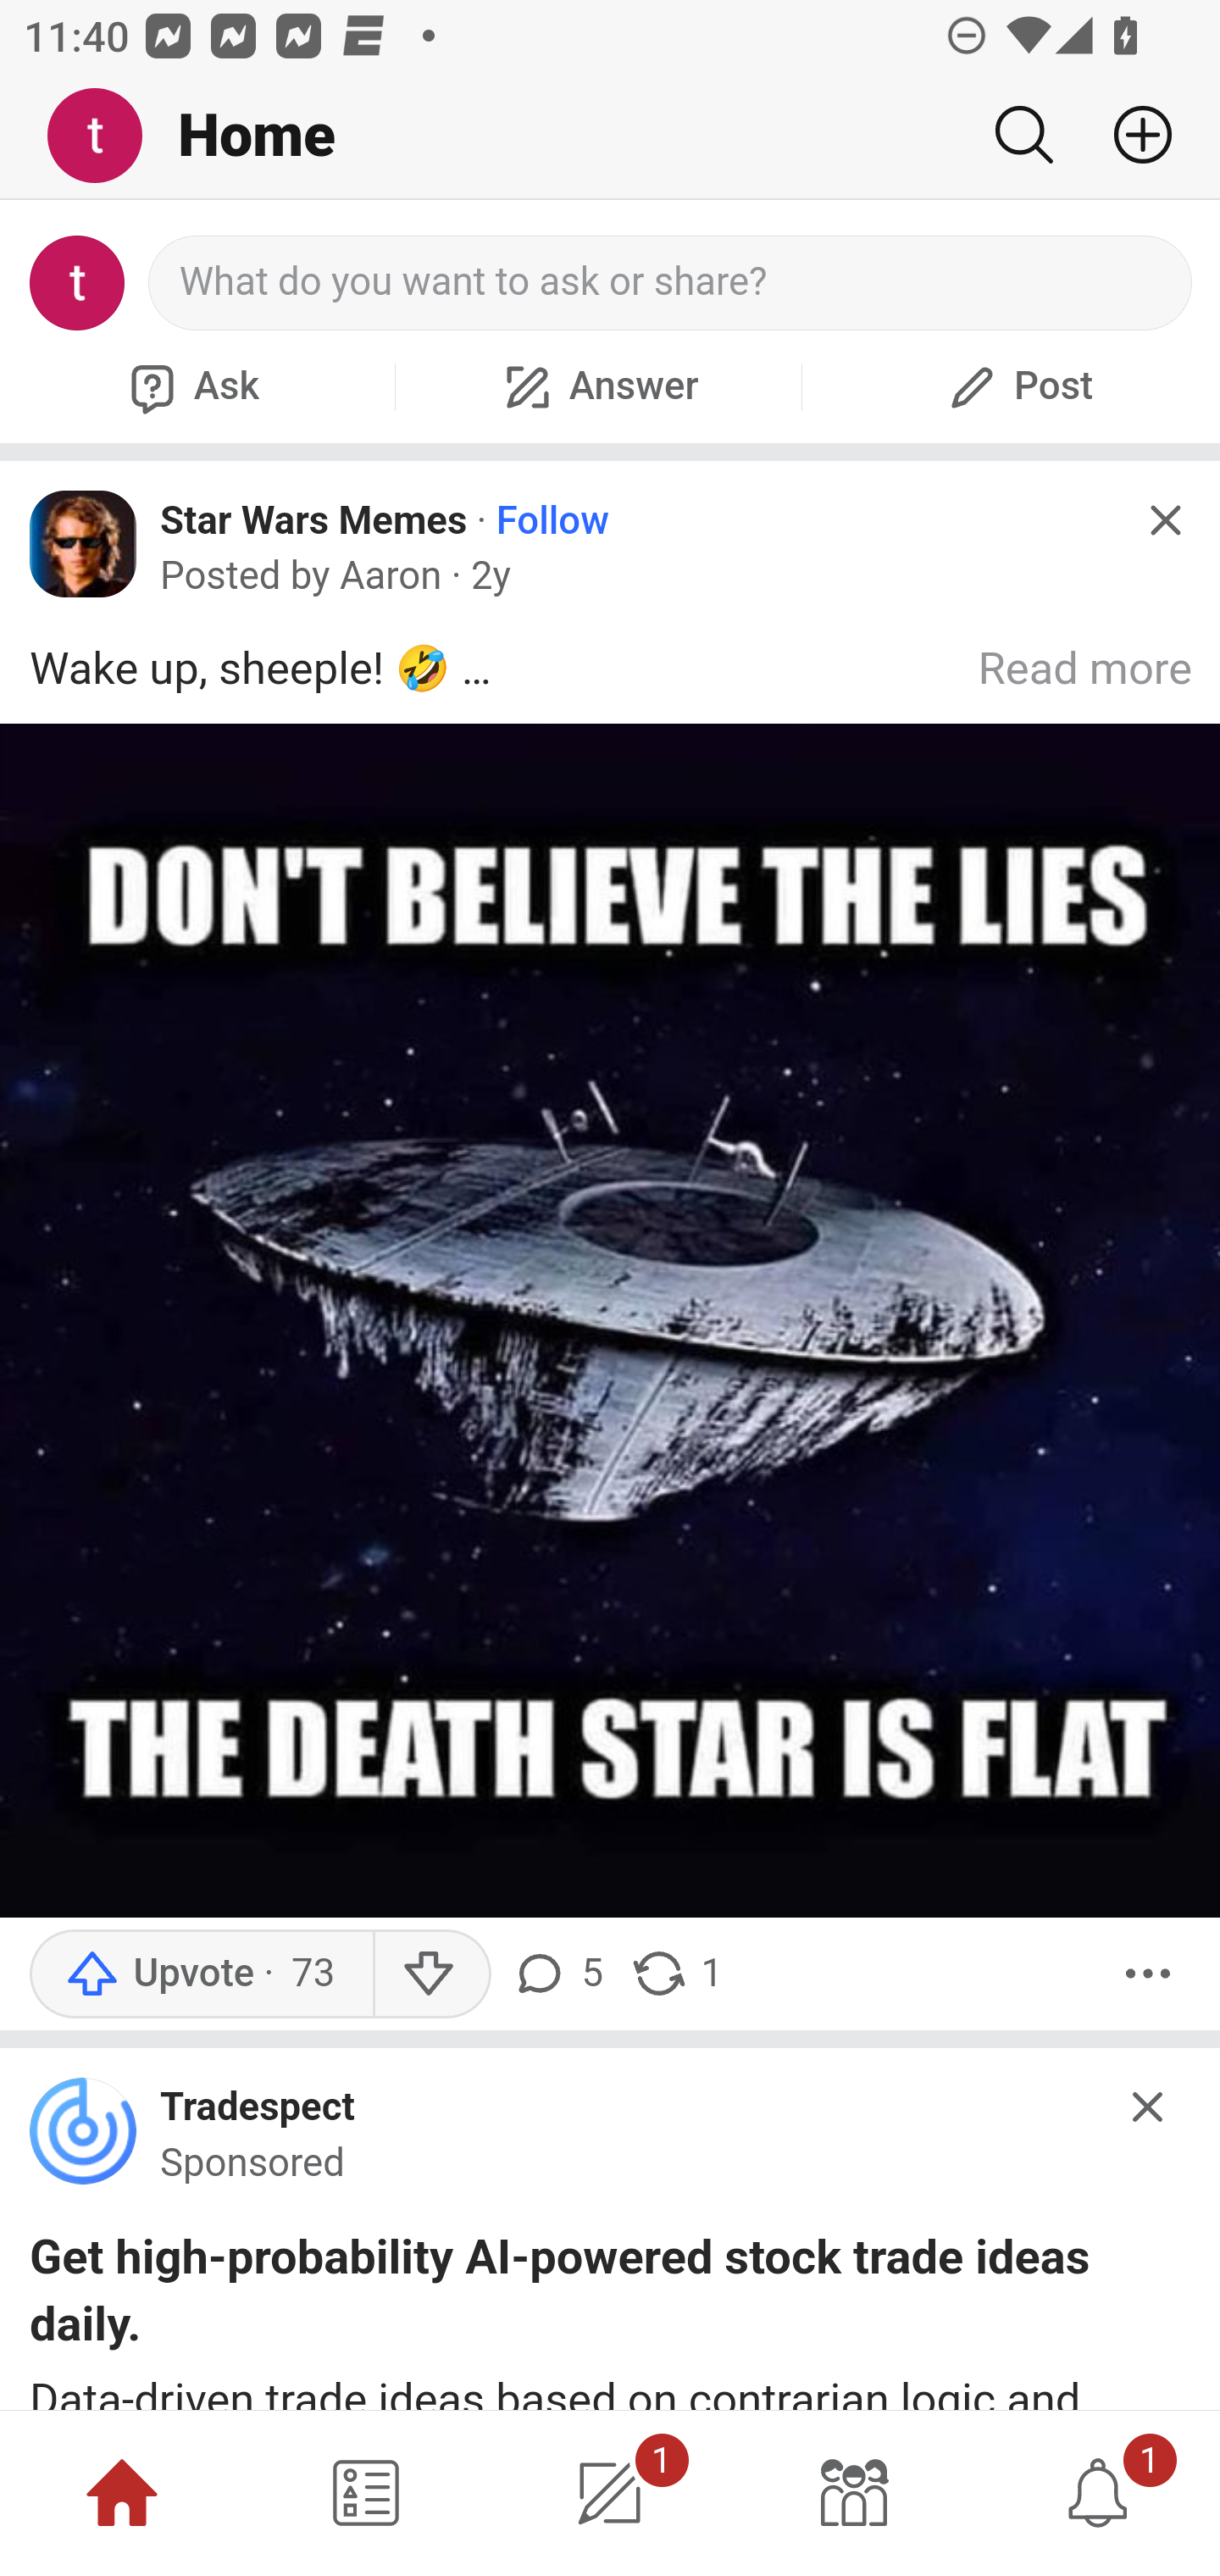 The image size is (1220, 2576). What do you see at coordinates (1148, 1974) in the screenshot?
I see `More` at bounding box center [1148, 1974].